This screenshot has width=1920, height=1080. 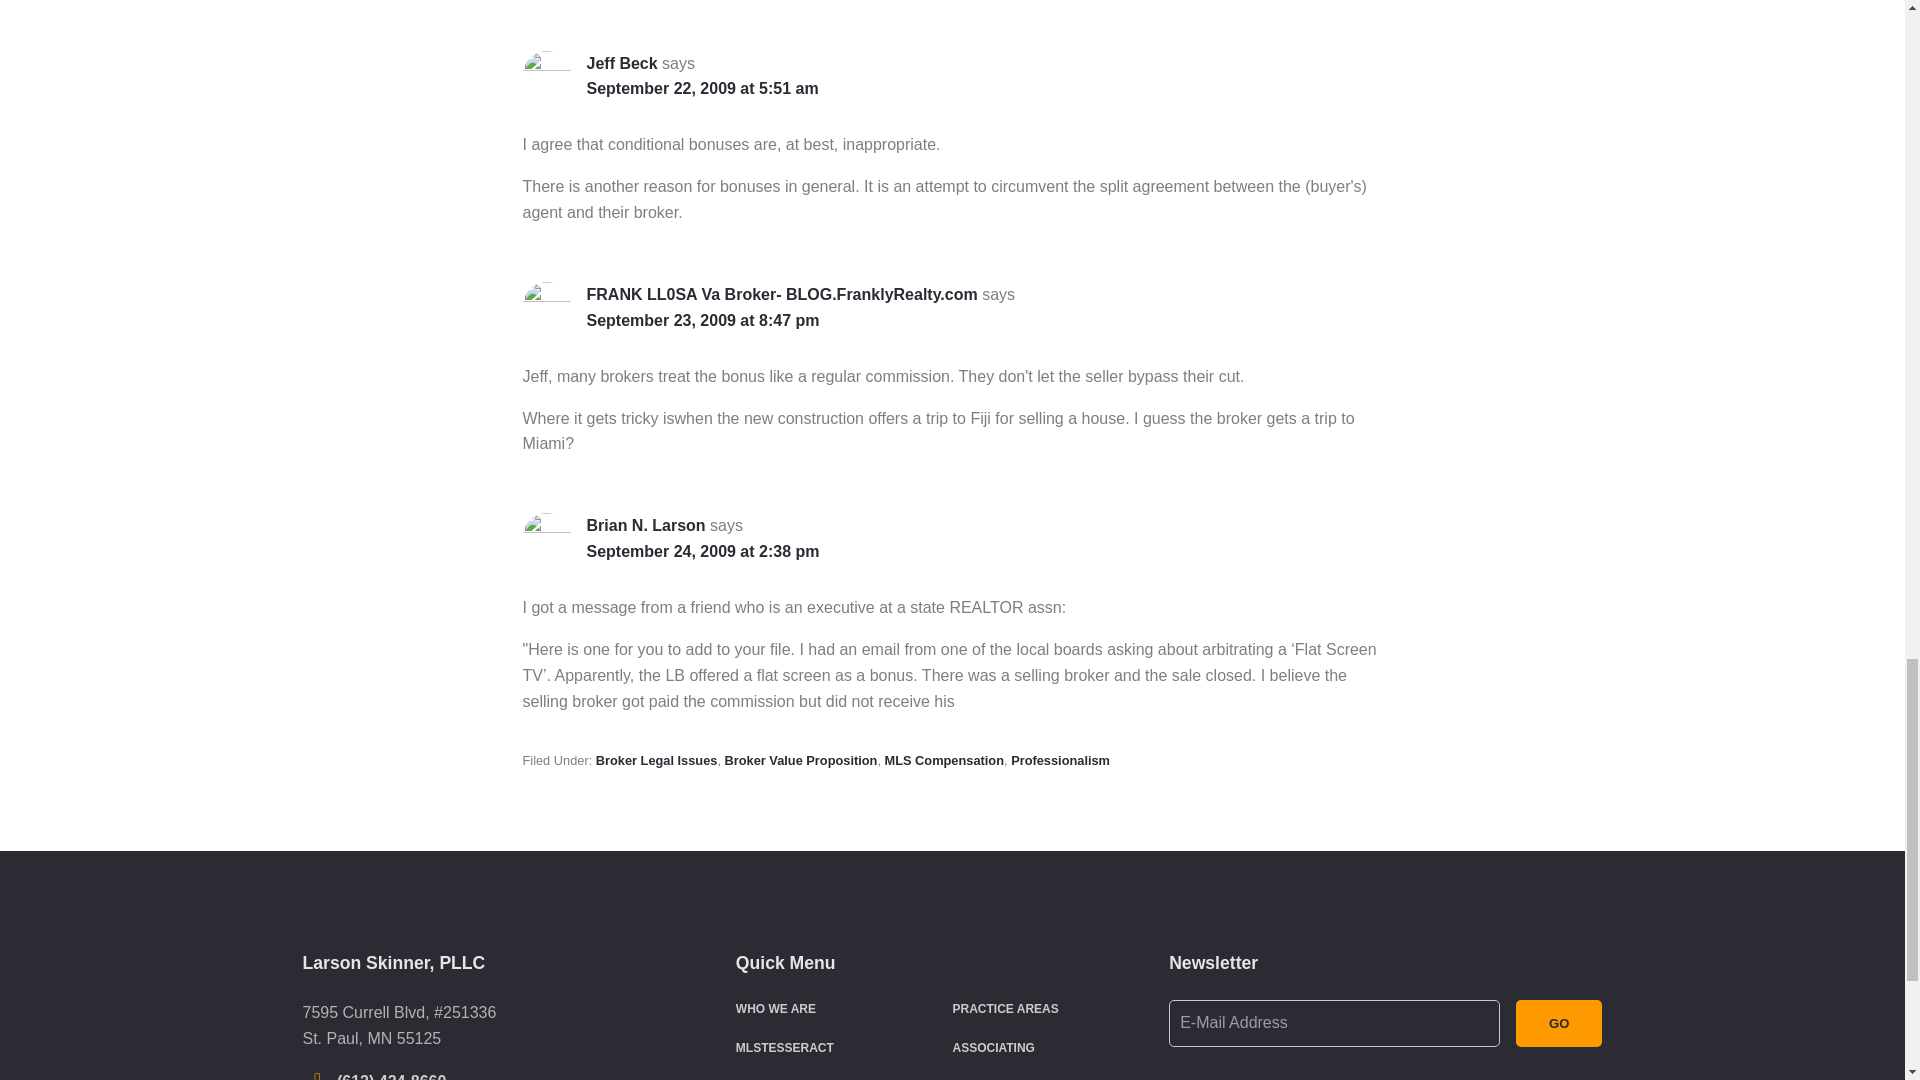 I want to click on Broker Legal Issues, so click(x=656, y=760).